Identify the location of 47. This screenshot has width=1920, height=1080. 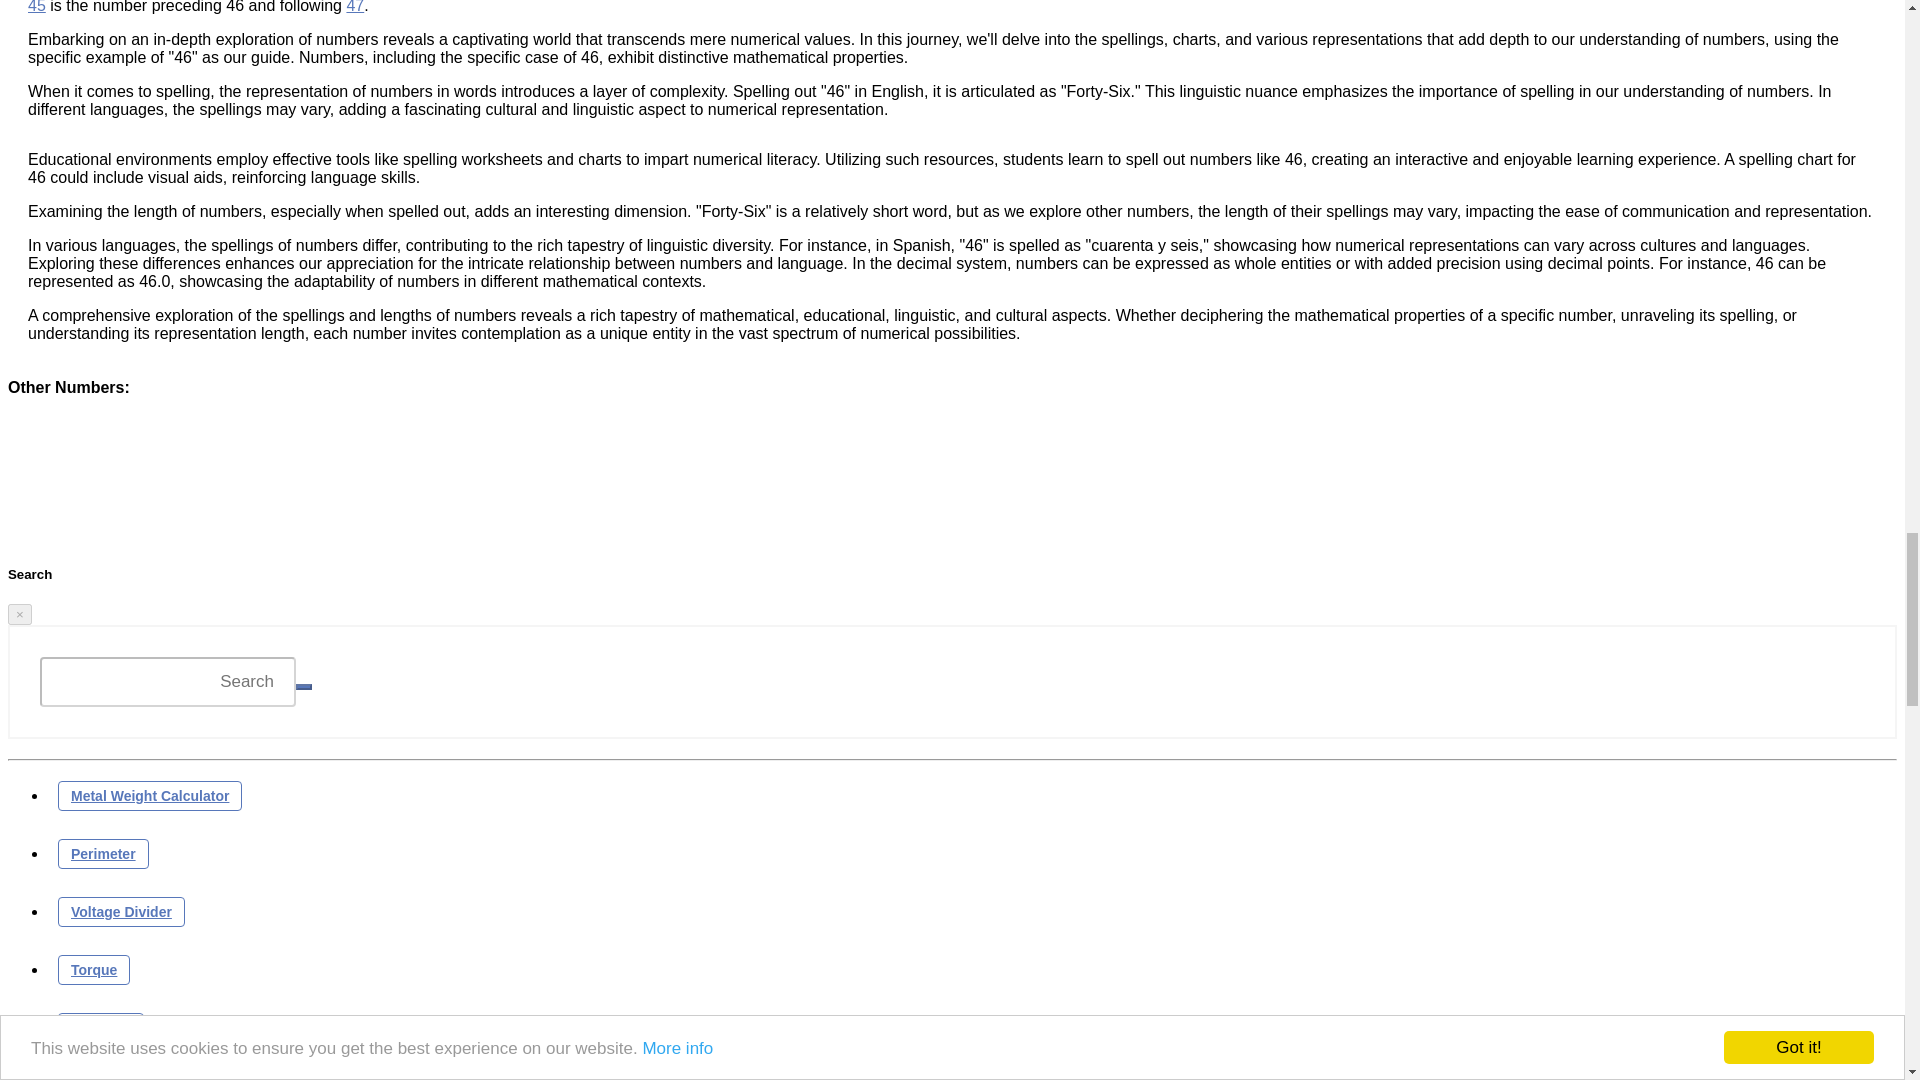
(354, 7).